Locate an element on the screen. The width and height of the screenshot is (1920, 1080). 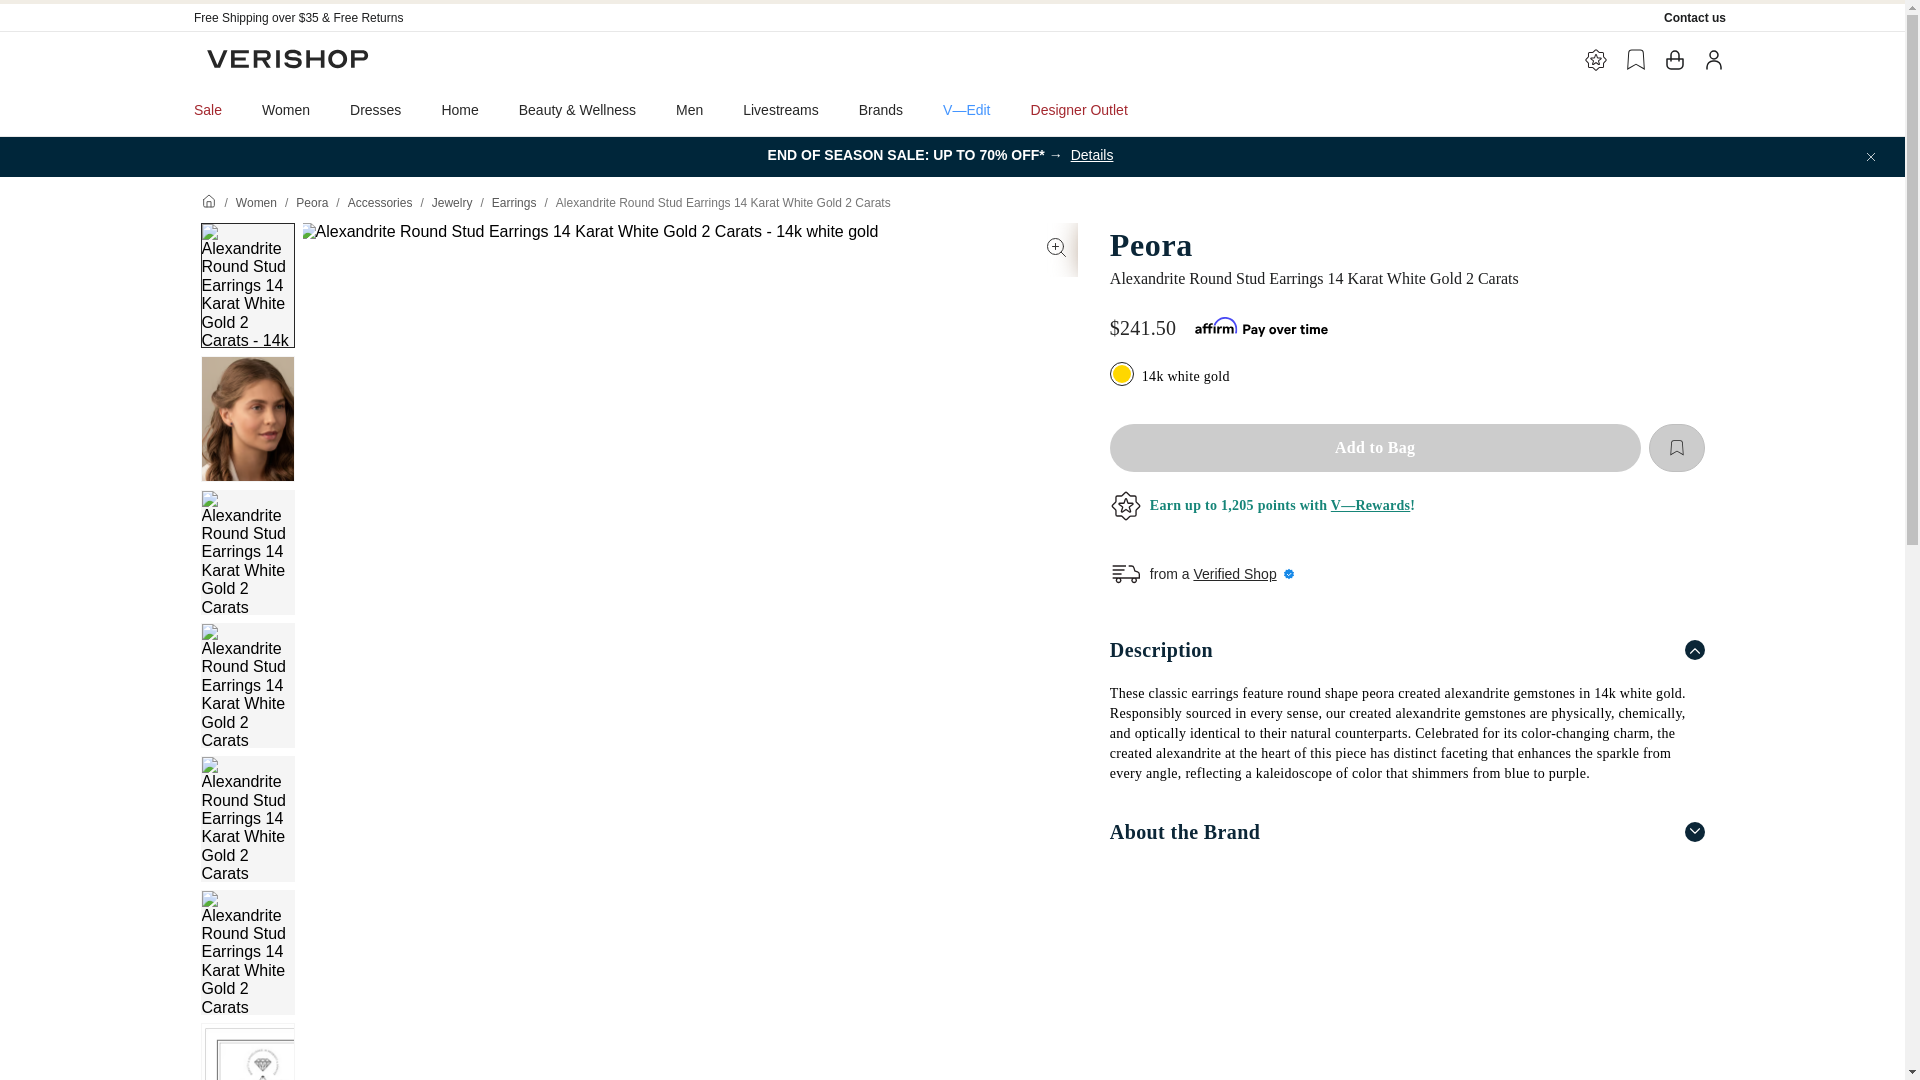
Contact us is located at coordinates (1695, 17).